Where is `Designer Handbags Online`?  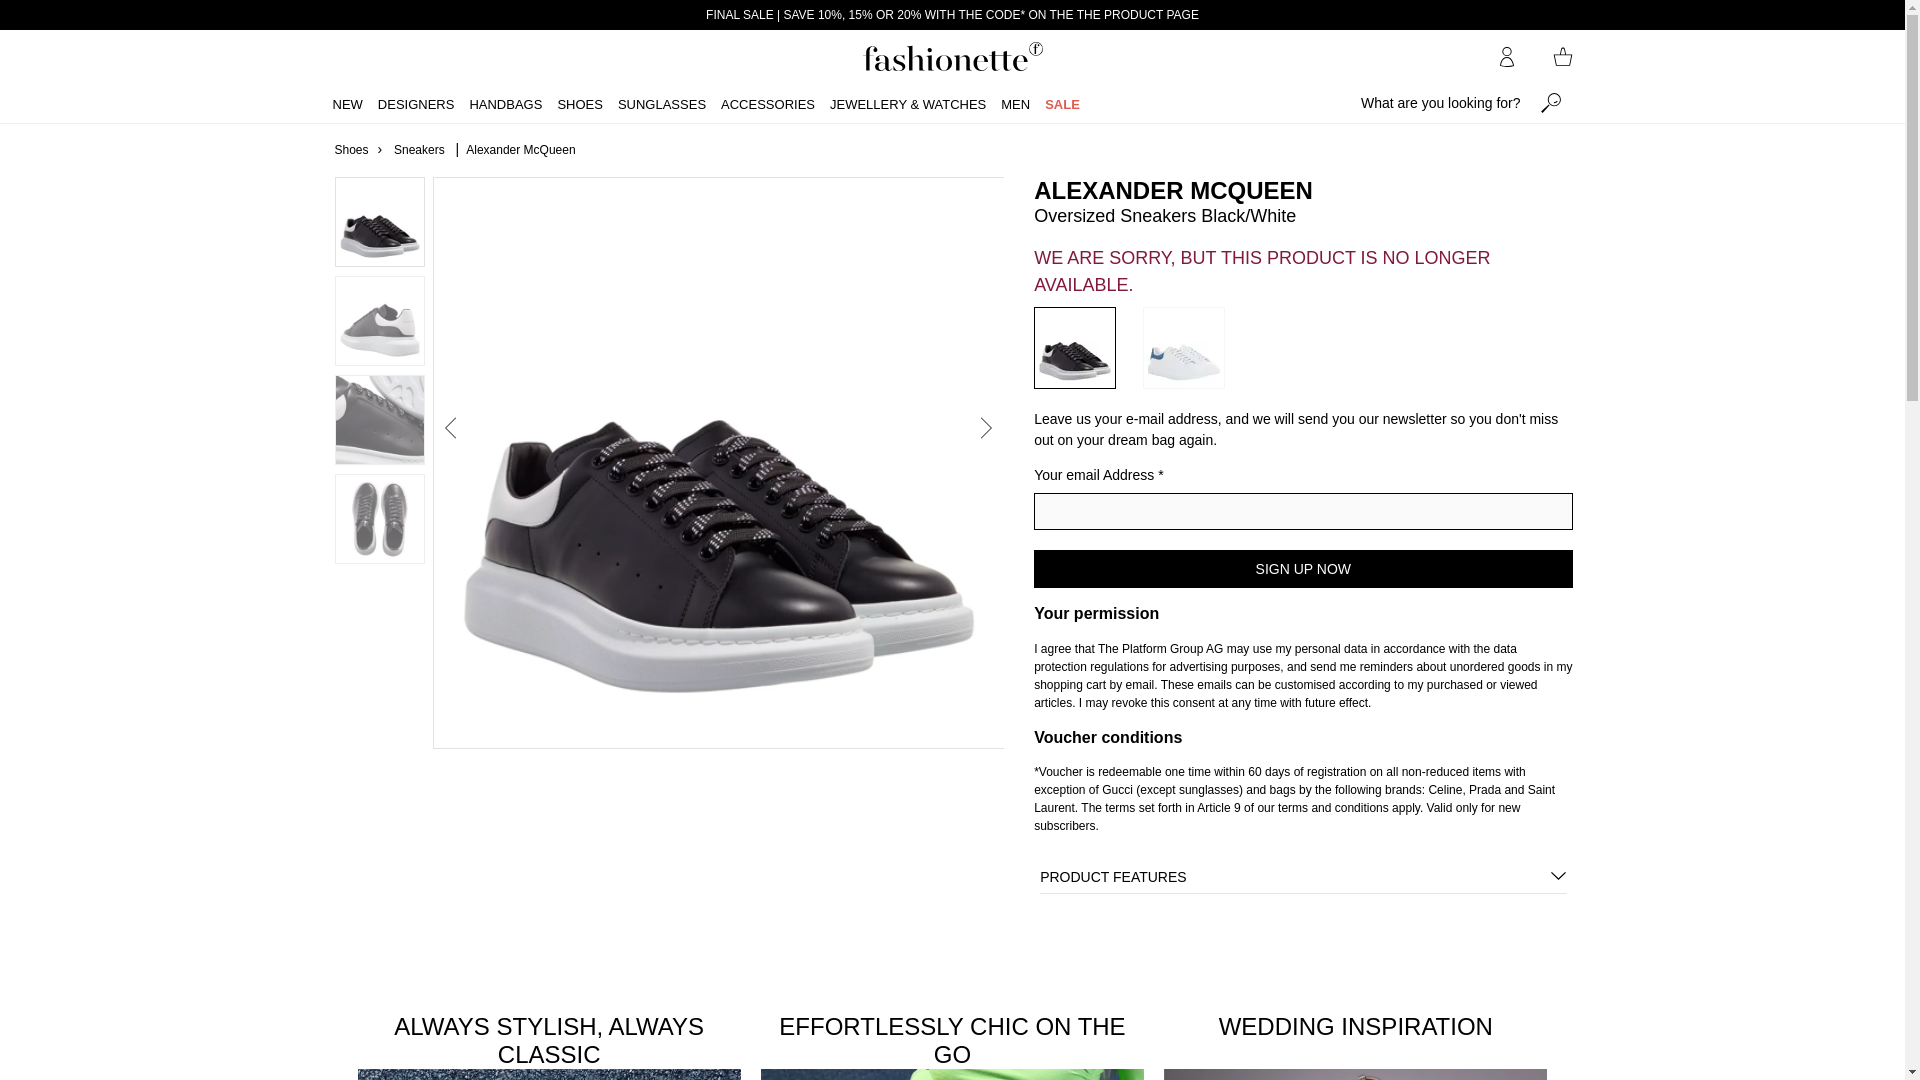
Designer Handbags Online is located at coordinates (952, 57).